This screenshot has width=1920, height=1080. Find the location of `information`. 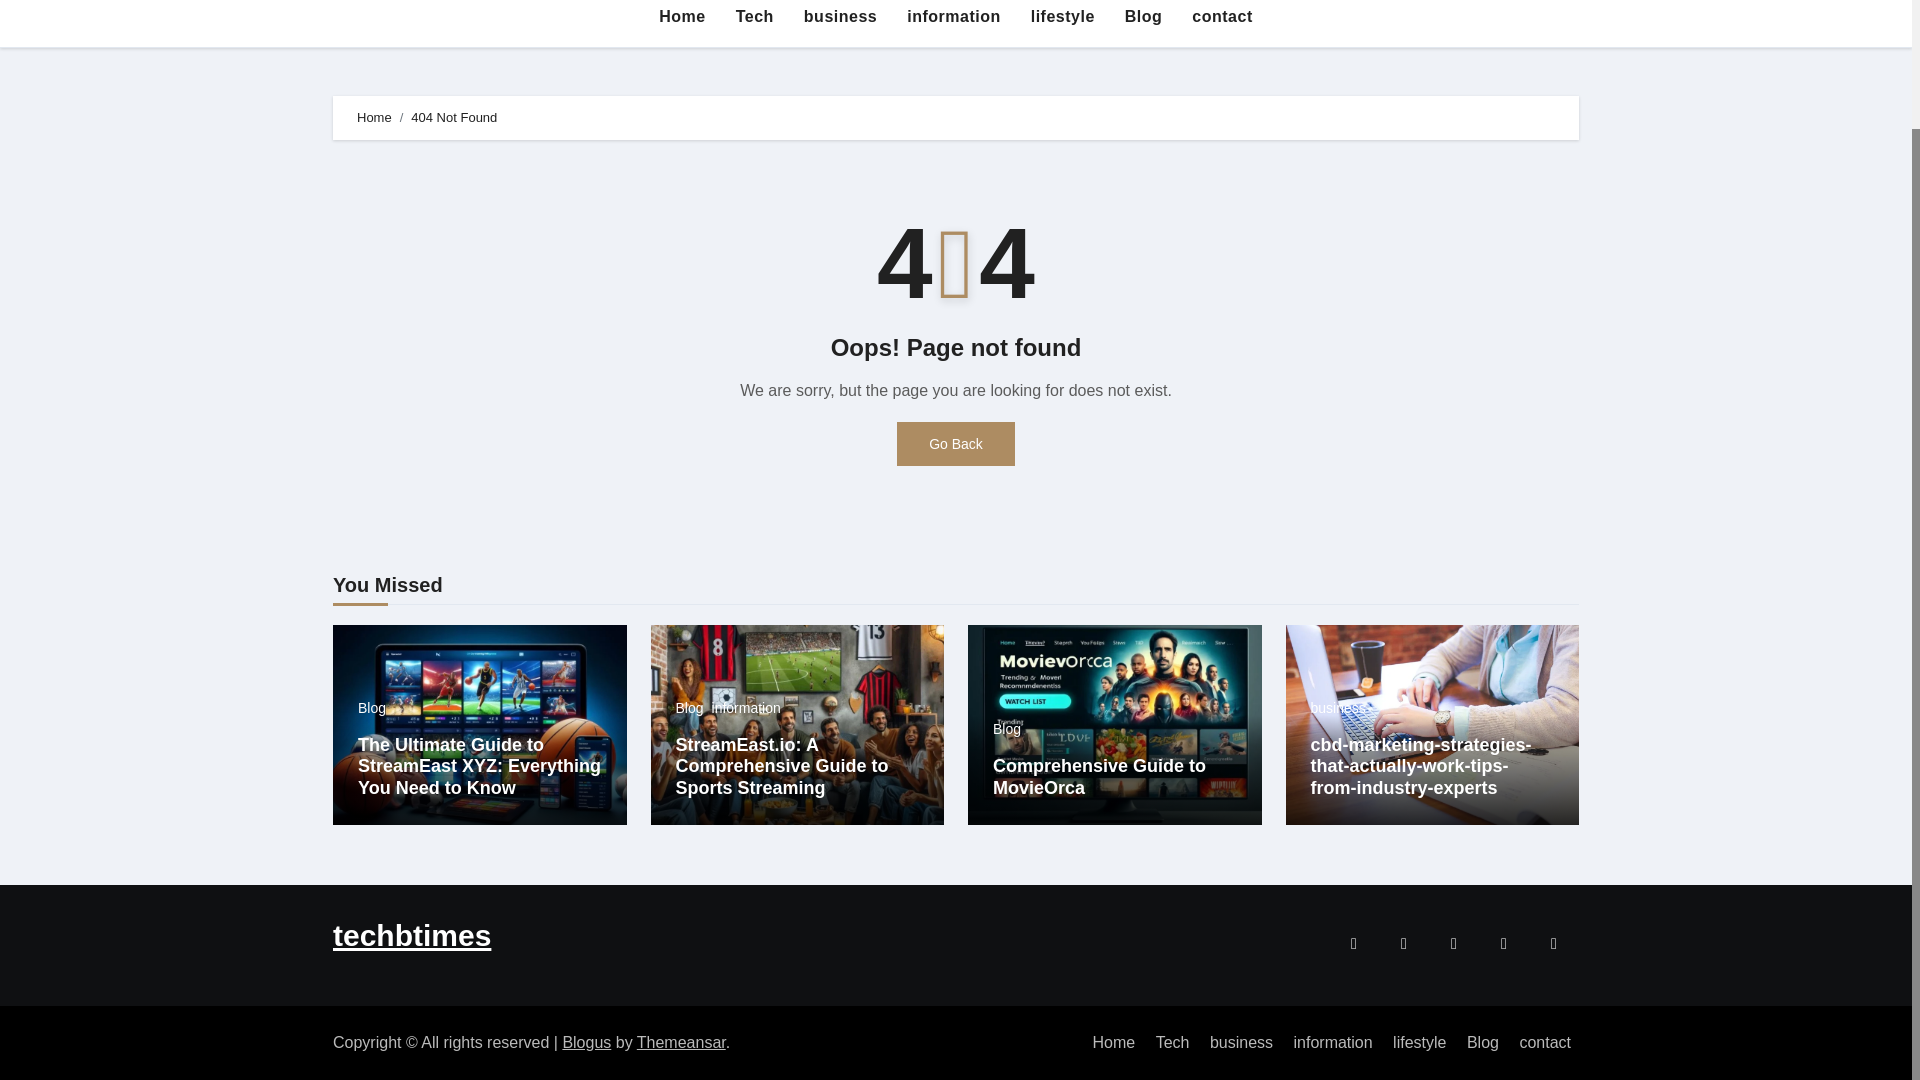

information is located at coordinates (954, 19).